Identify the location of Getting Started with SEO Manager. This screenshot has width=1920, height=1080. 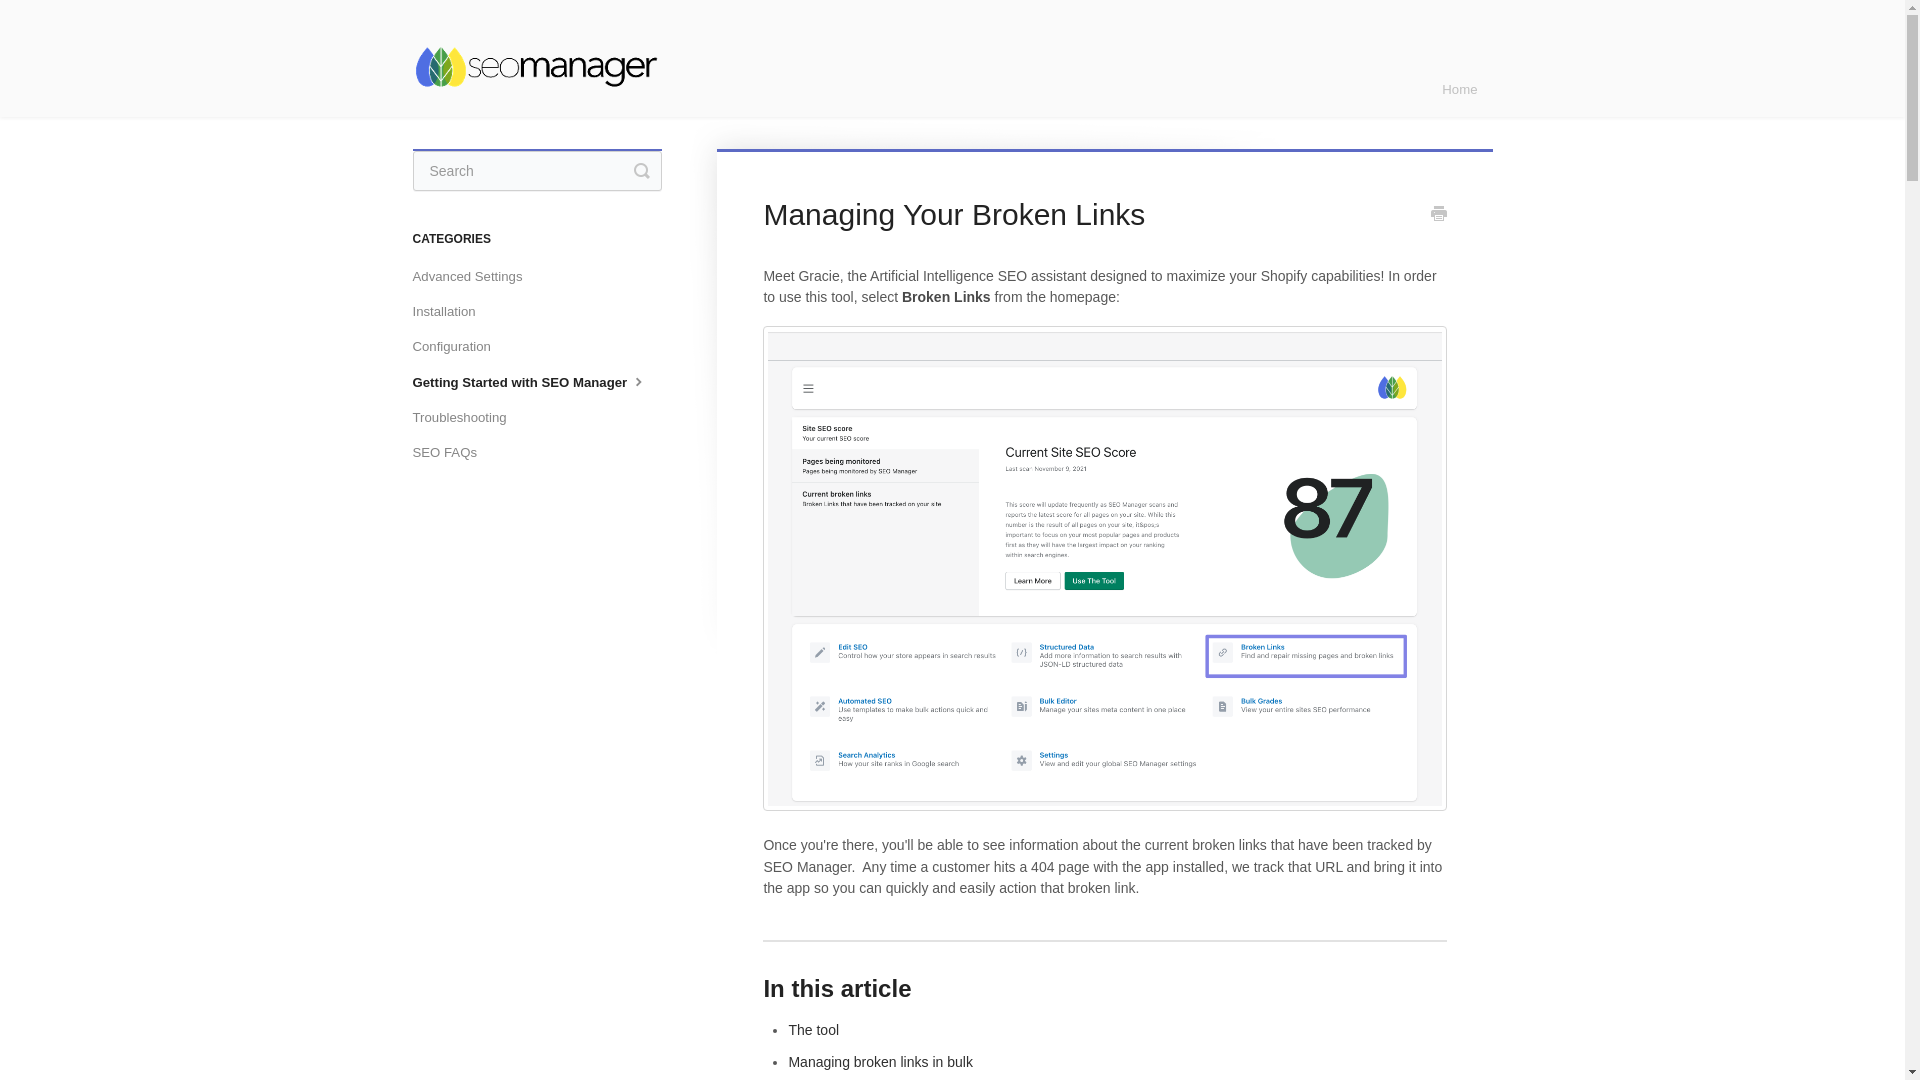
(537, 382).